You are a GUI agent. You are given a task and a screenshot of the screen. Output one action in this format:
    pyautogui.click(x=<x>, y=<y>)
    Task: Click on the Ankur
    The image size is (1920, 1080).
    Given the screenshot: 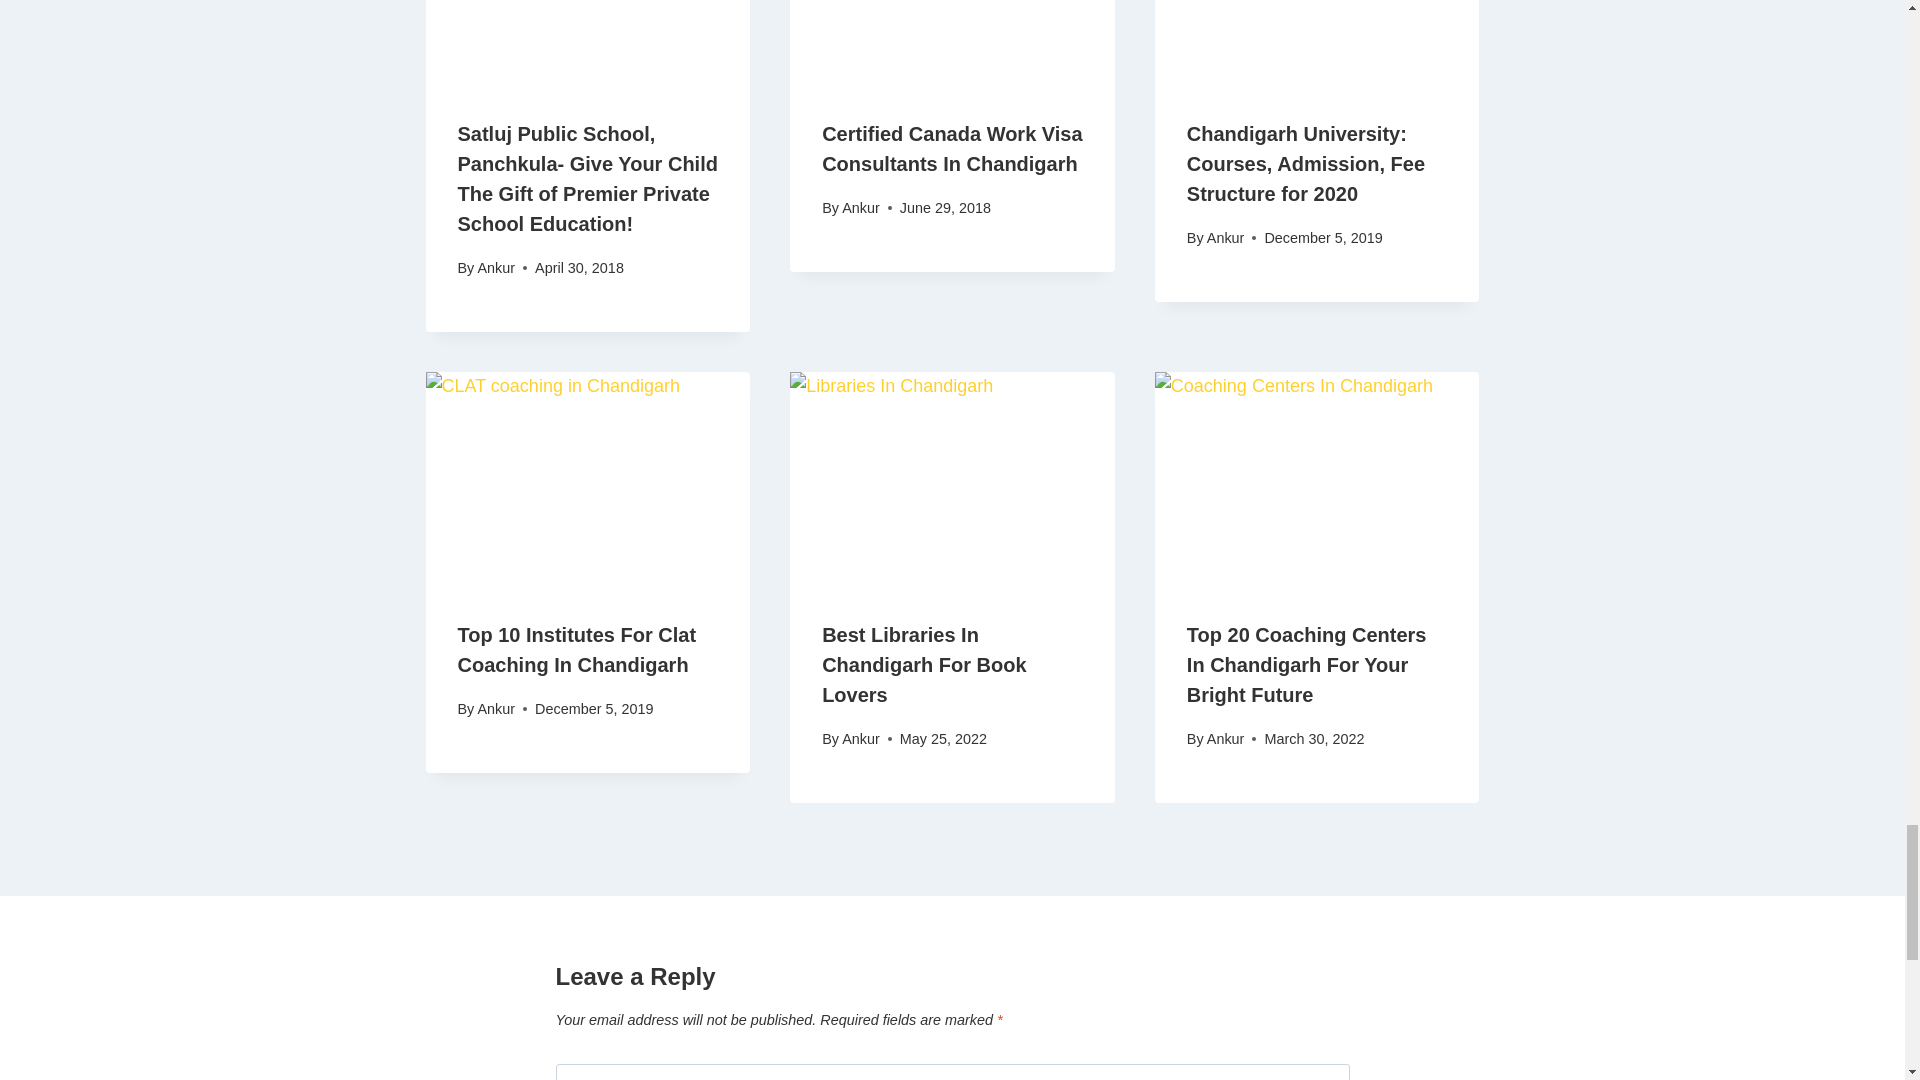 What is the action you would take?
    pyautogui.click(x=1226, y=238)
    